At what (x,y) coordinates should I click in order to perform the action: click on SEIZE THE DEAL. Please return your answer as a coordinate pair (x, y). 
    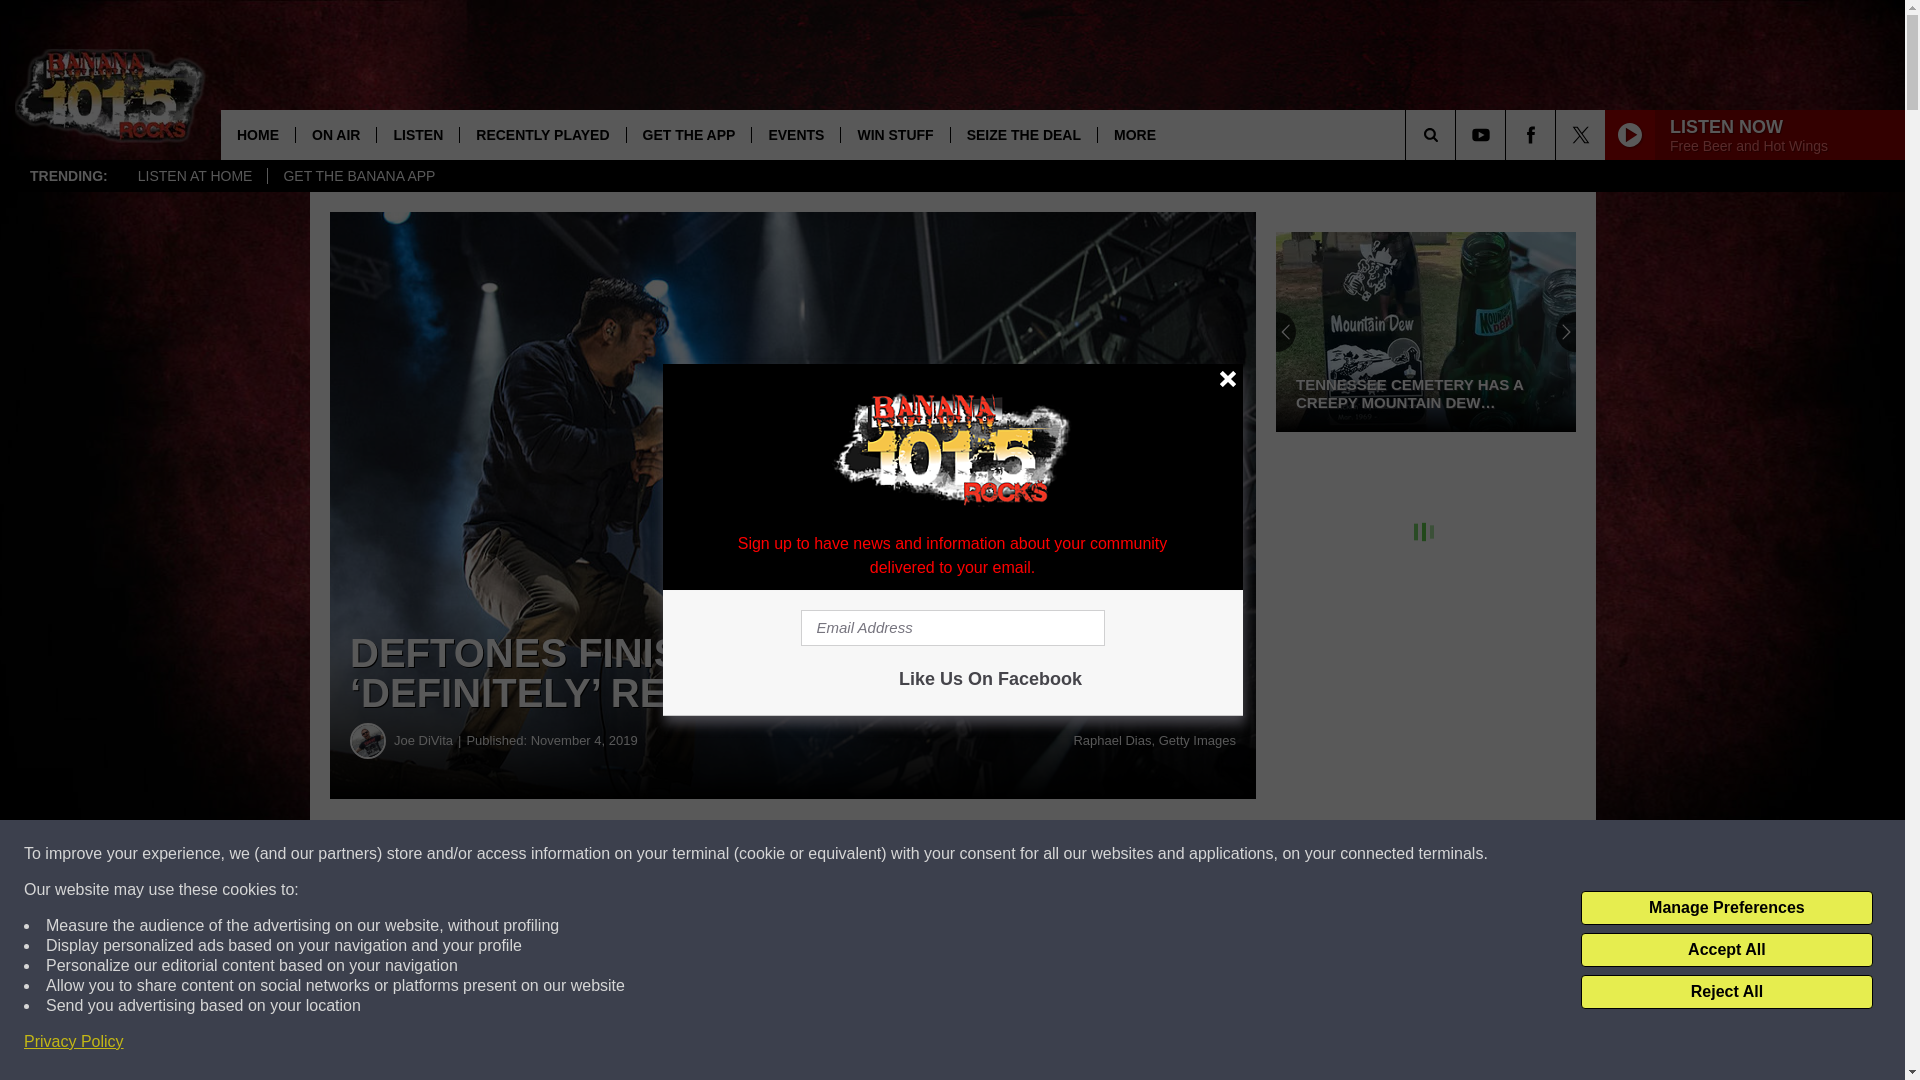
    Looking at the image, I should click on (1023, 134).